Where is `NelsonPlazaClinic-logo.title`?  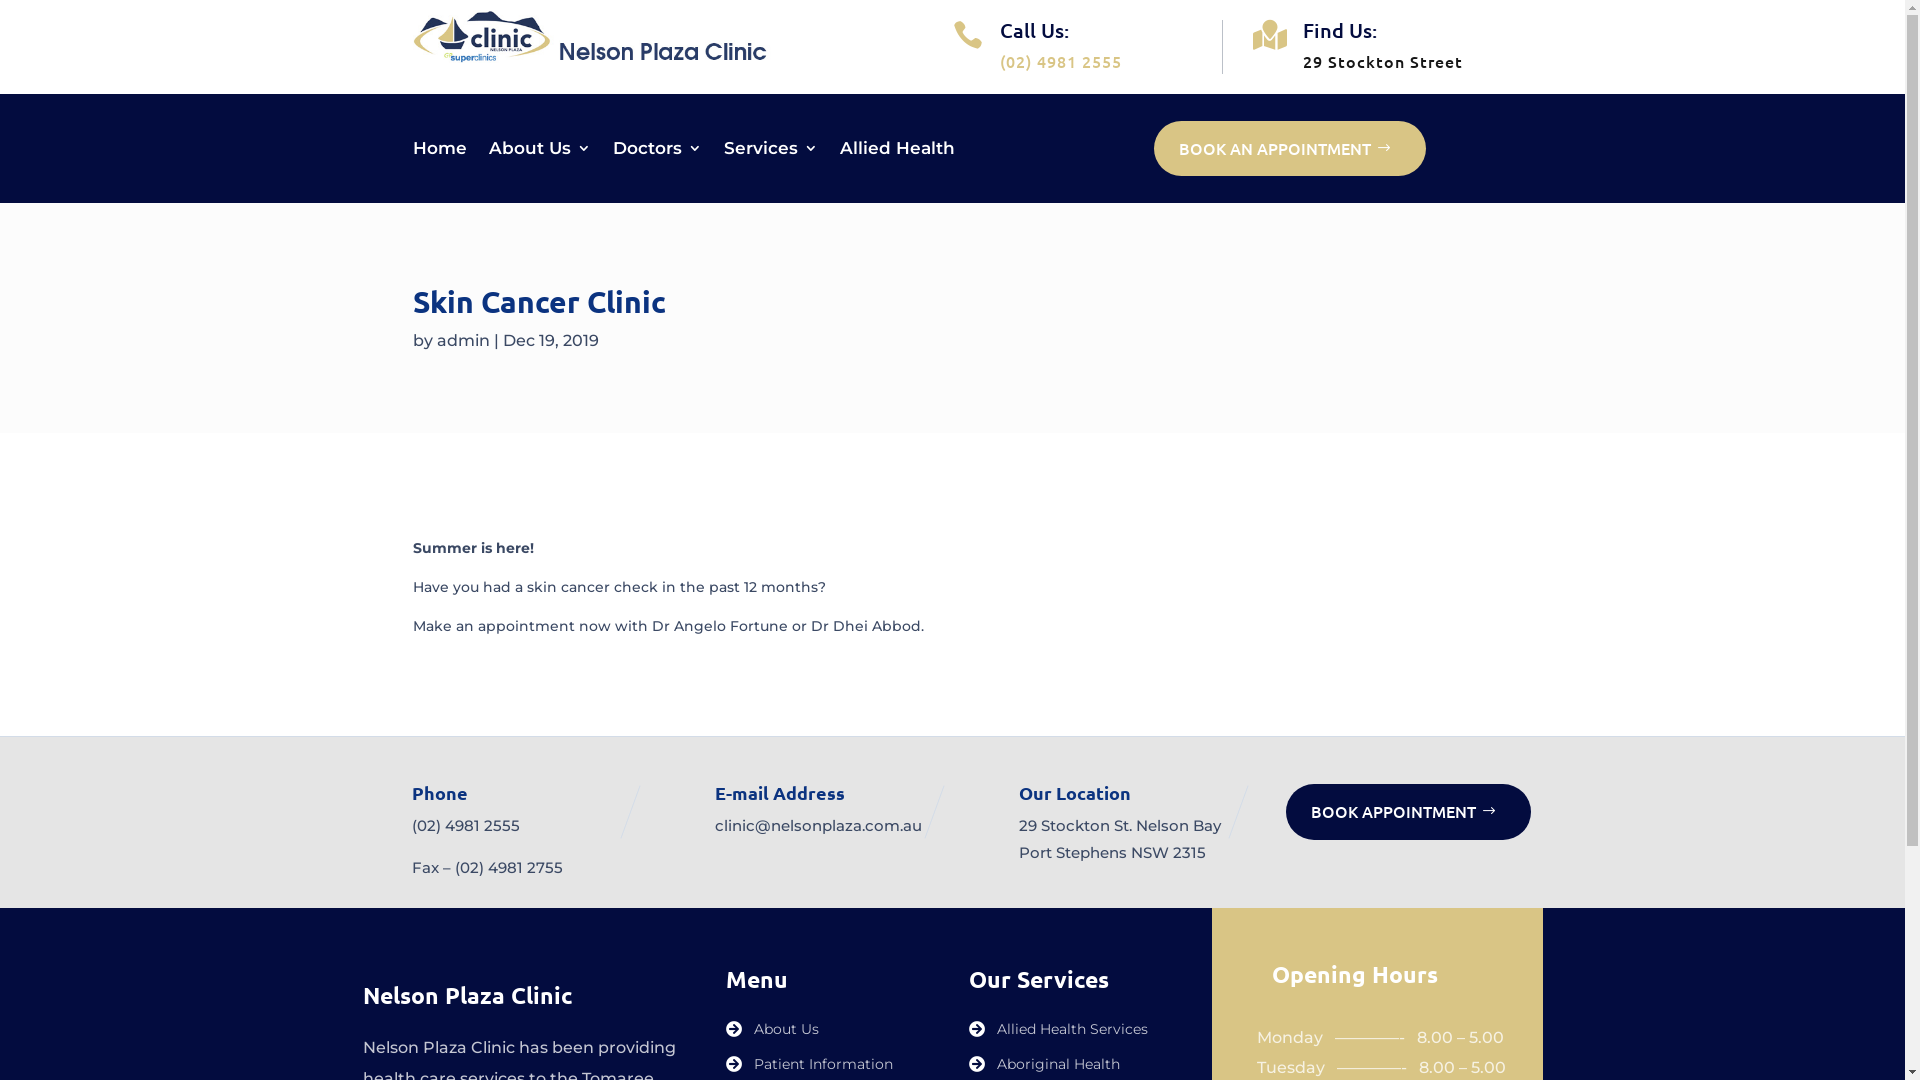
NelsonPlazaClinic-logo.title is located at coordinates (612, 36).